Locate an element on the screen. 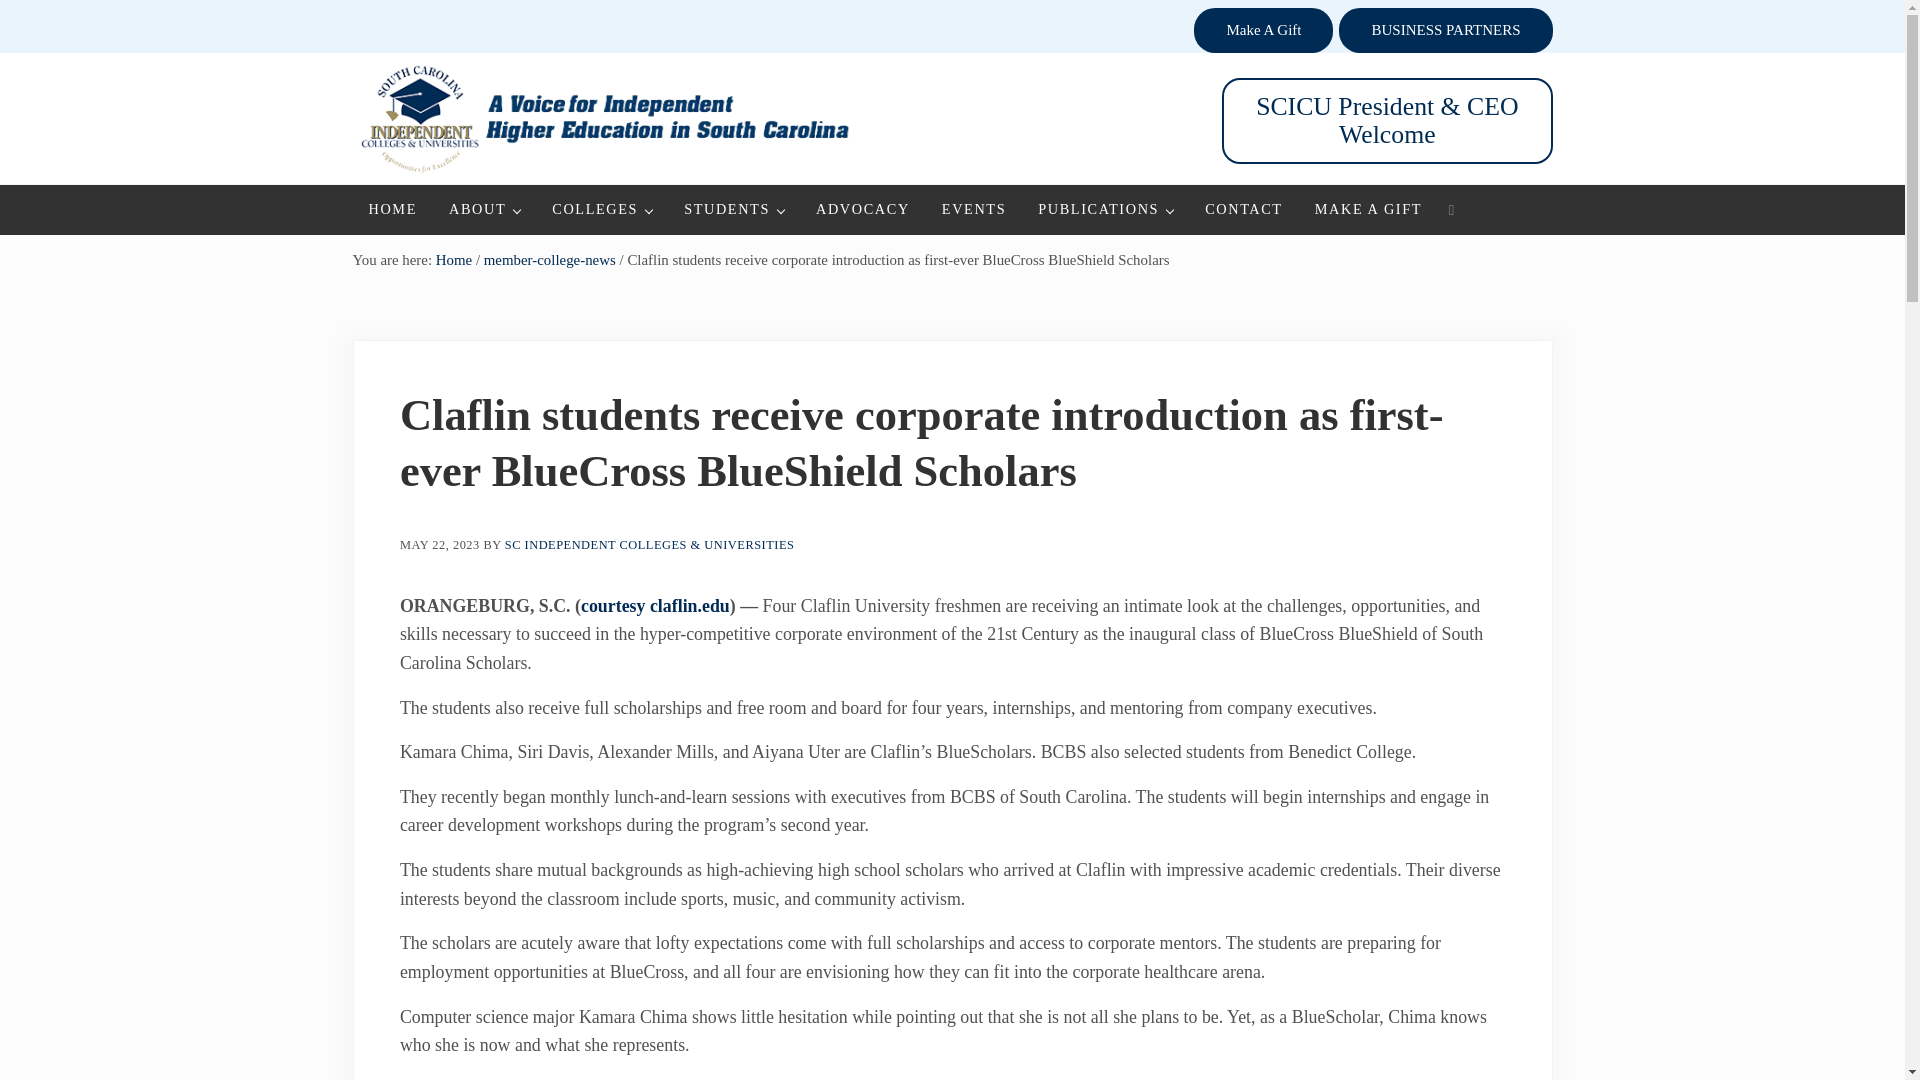  COLLEGES is located at coordinates (602, 209).